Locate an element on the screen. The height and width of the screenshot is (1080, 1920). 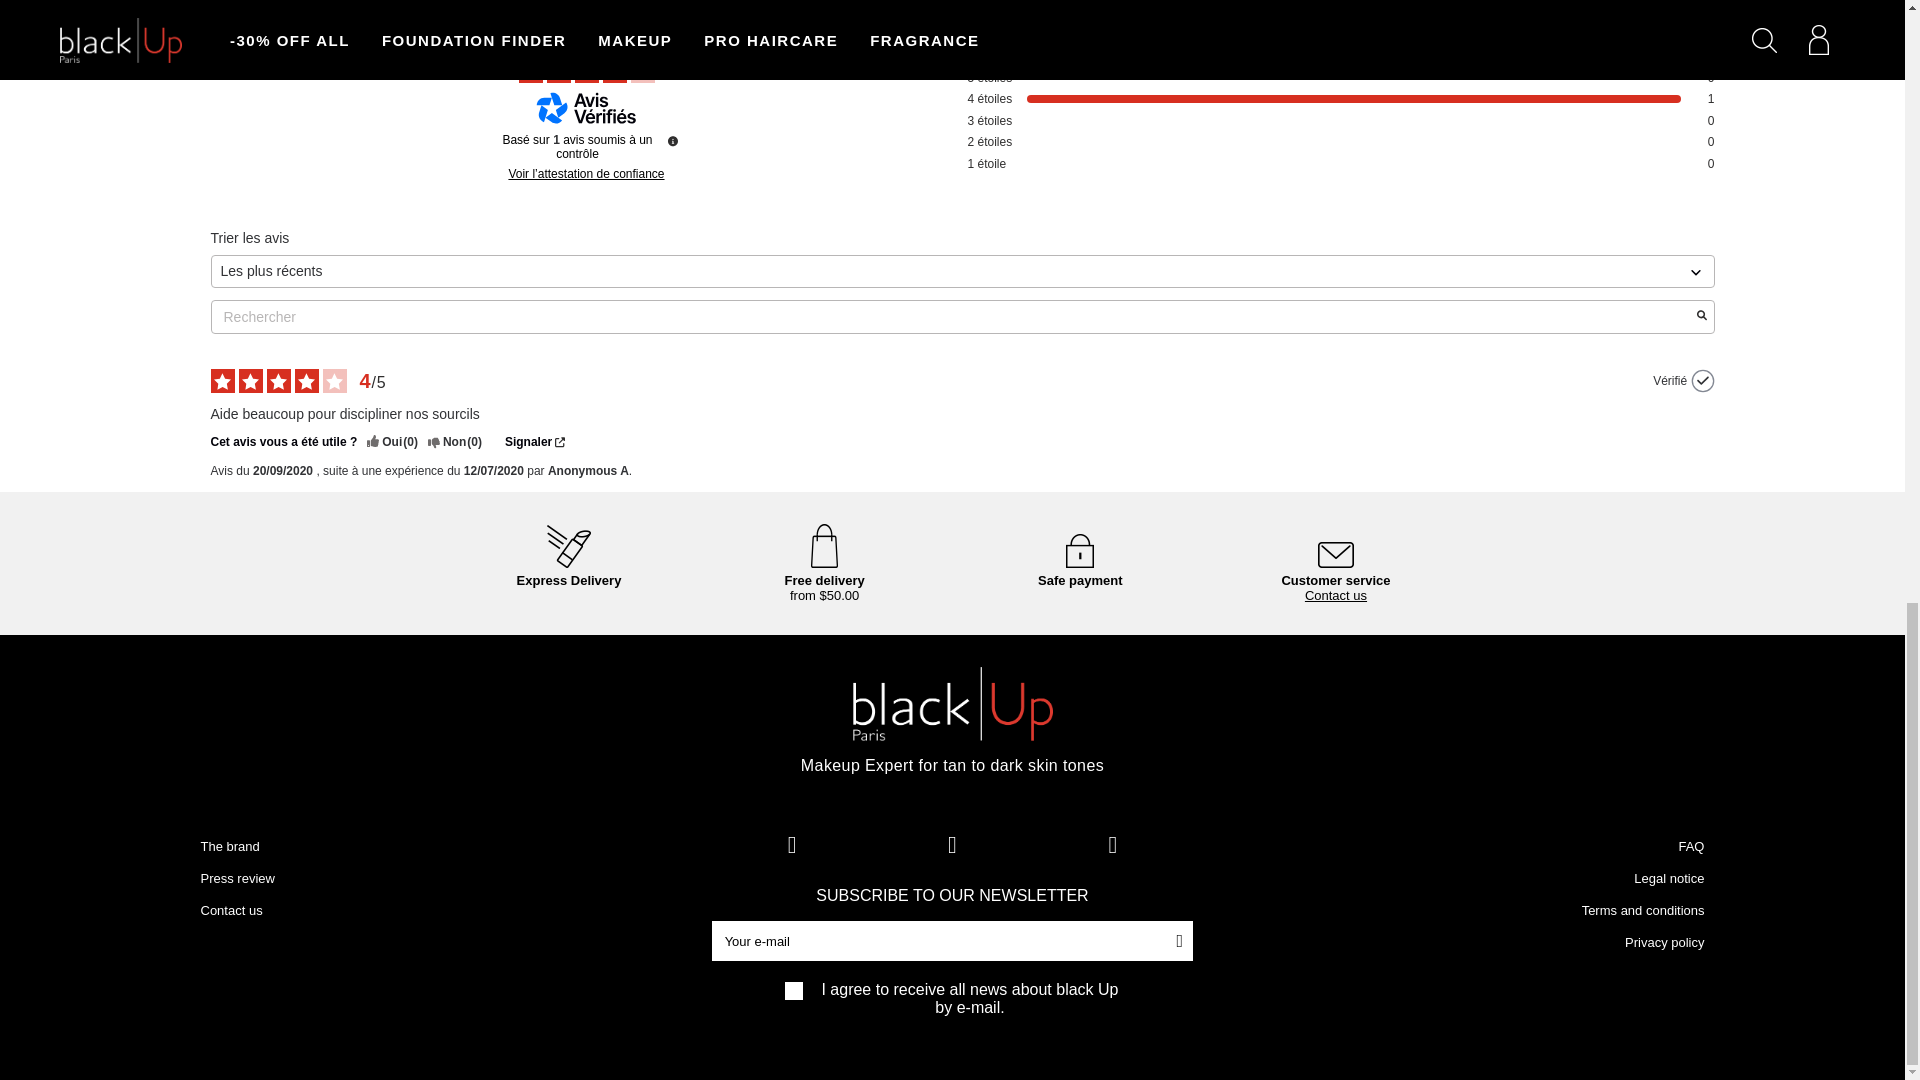
Terms and conditions is located at coordinates (1643, 910).